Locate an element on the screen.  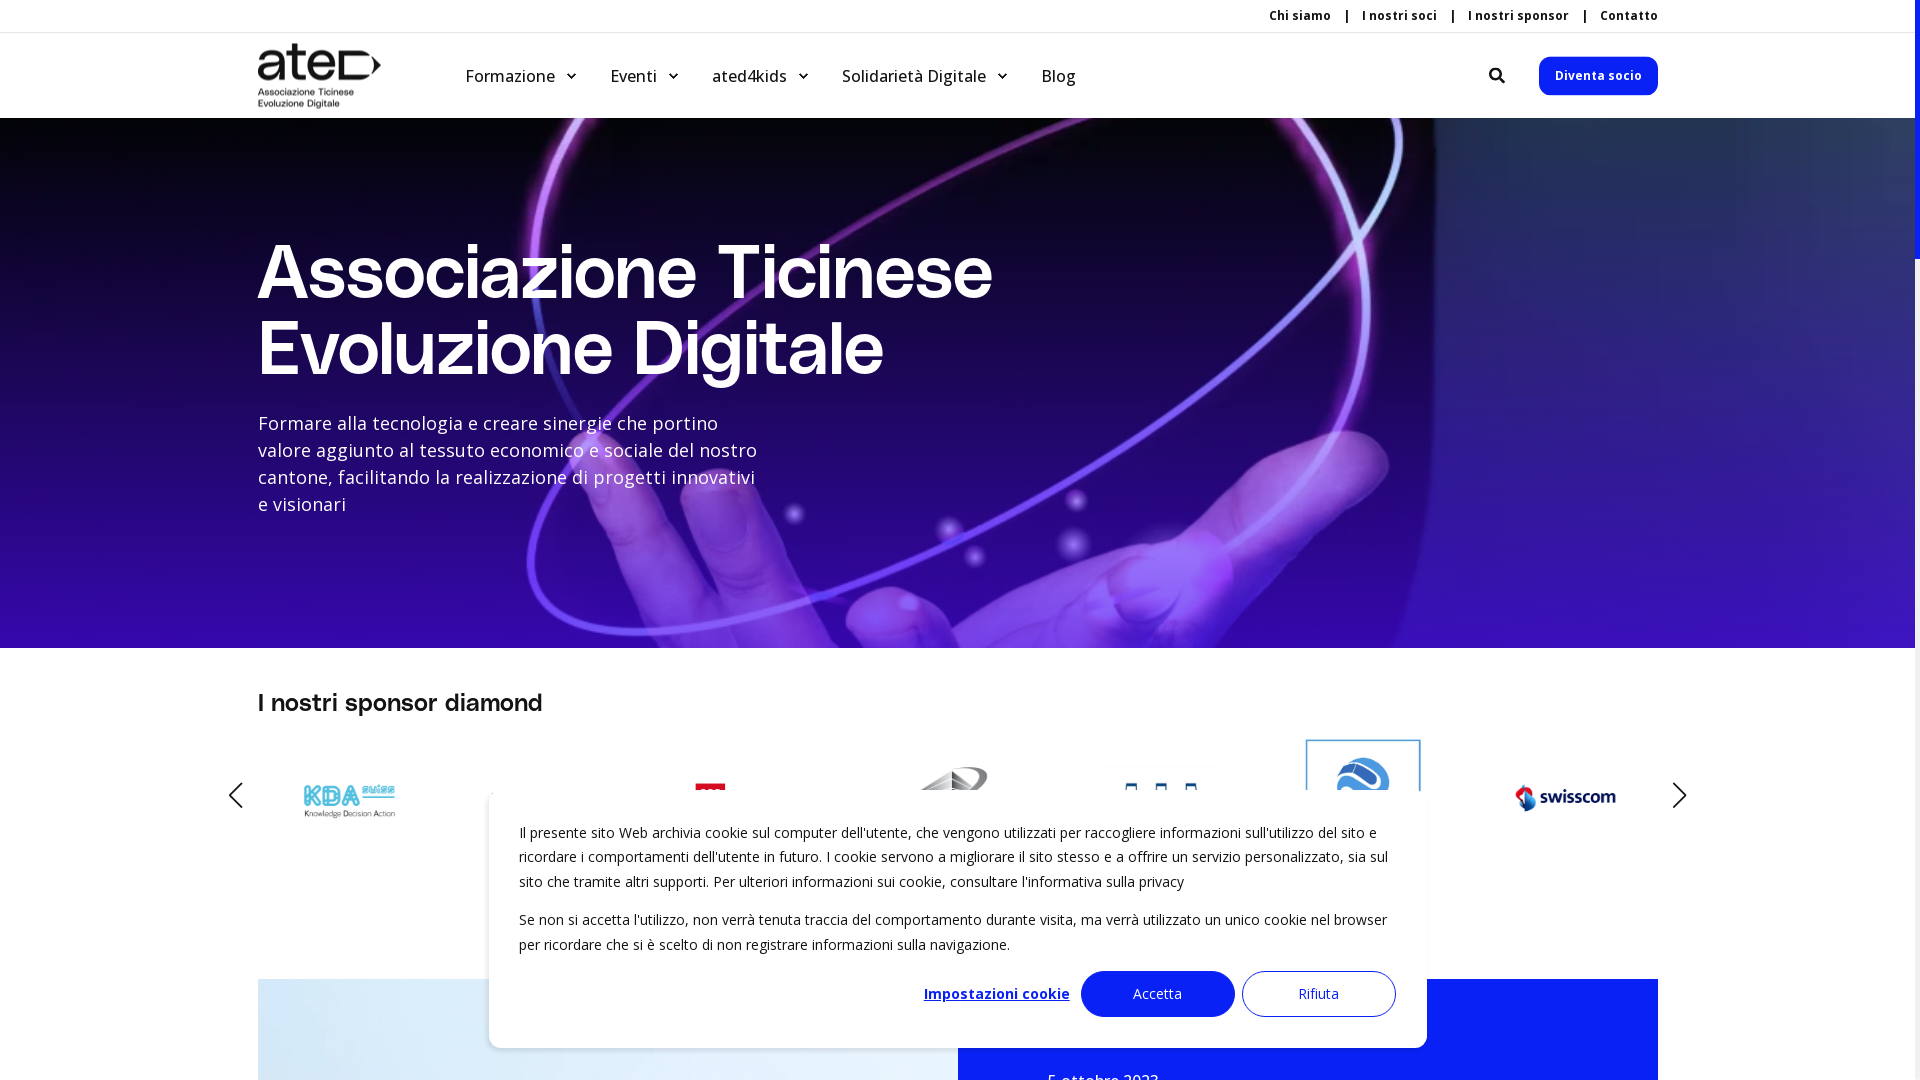
Impostazioni cookie is located at coordinates (997, 994).